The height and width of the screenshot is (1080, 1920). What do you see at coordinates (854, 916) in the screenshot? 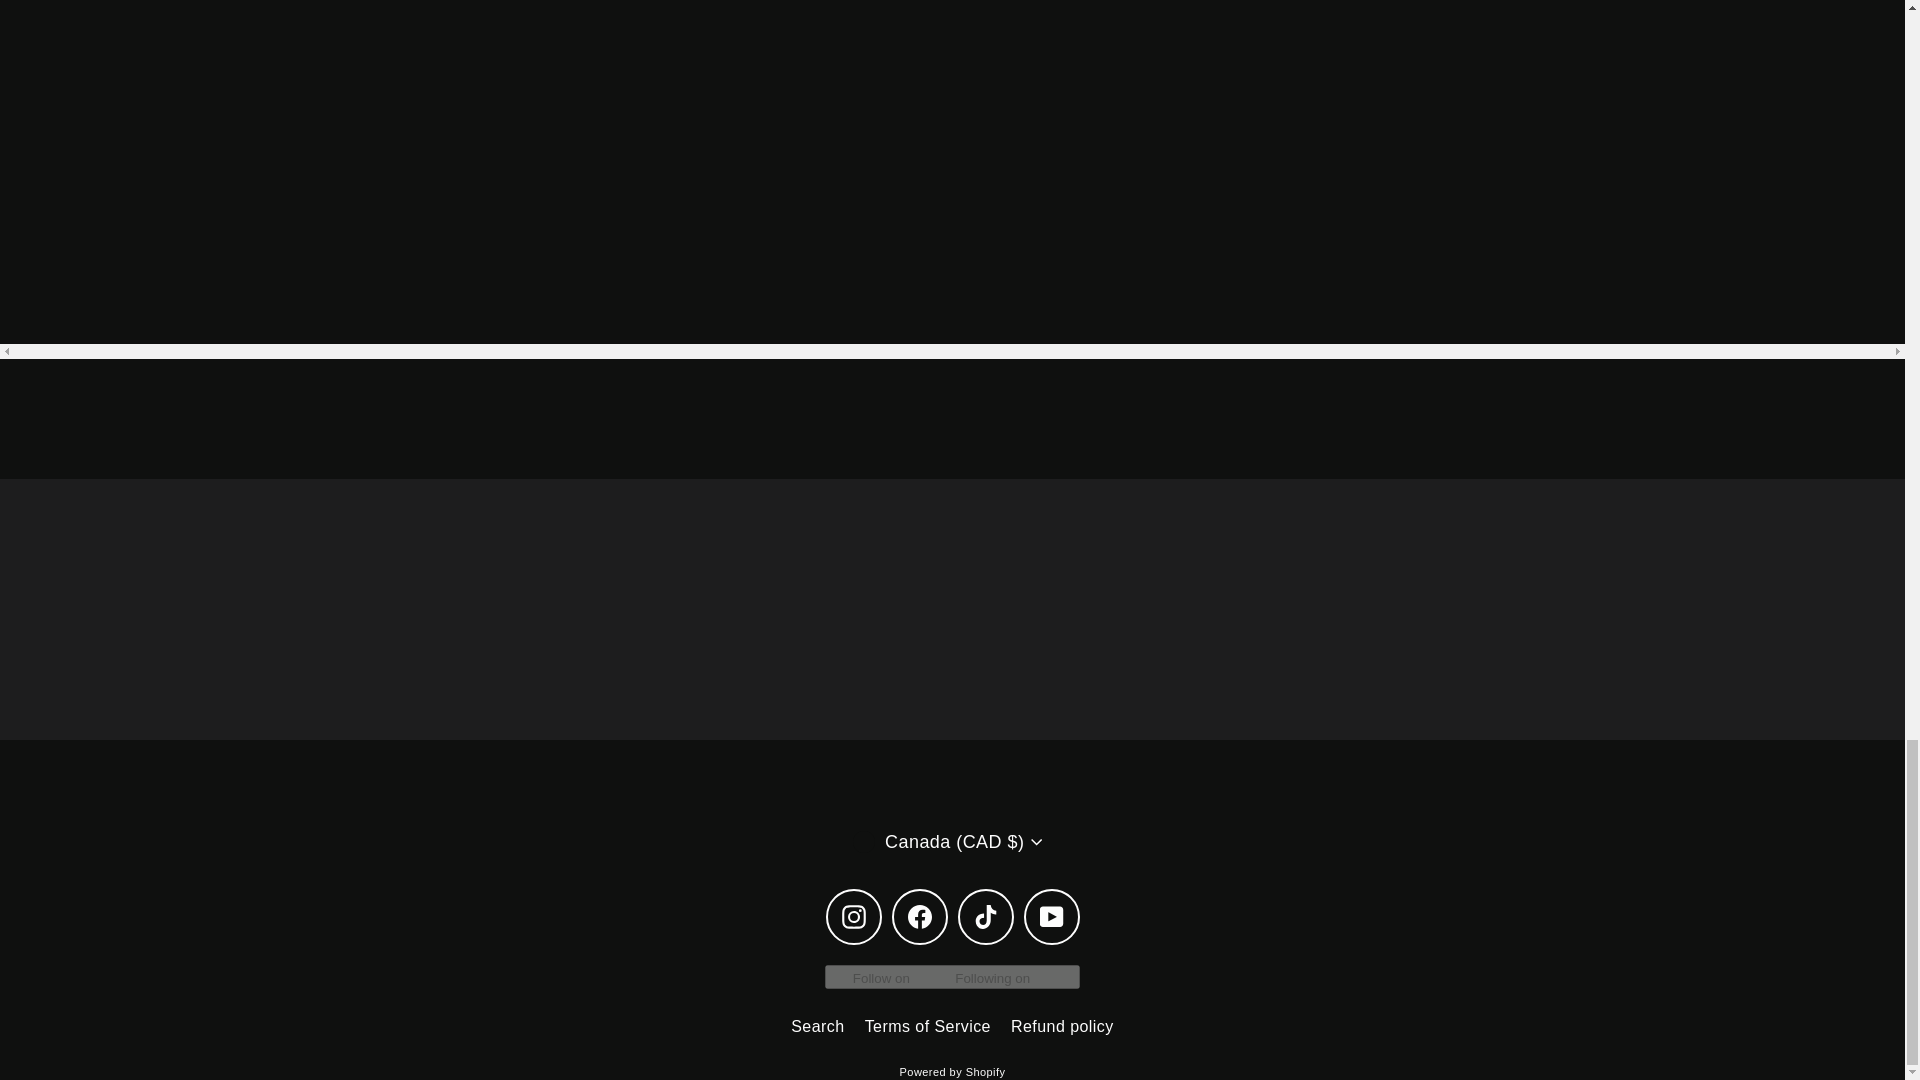
I see `instagram` at bounding box center [854, 916].